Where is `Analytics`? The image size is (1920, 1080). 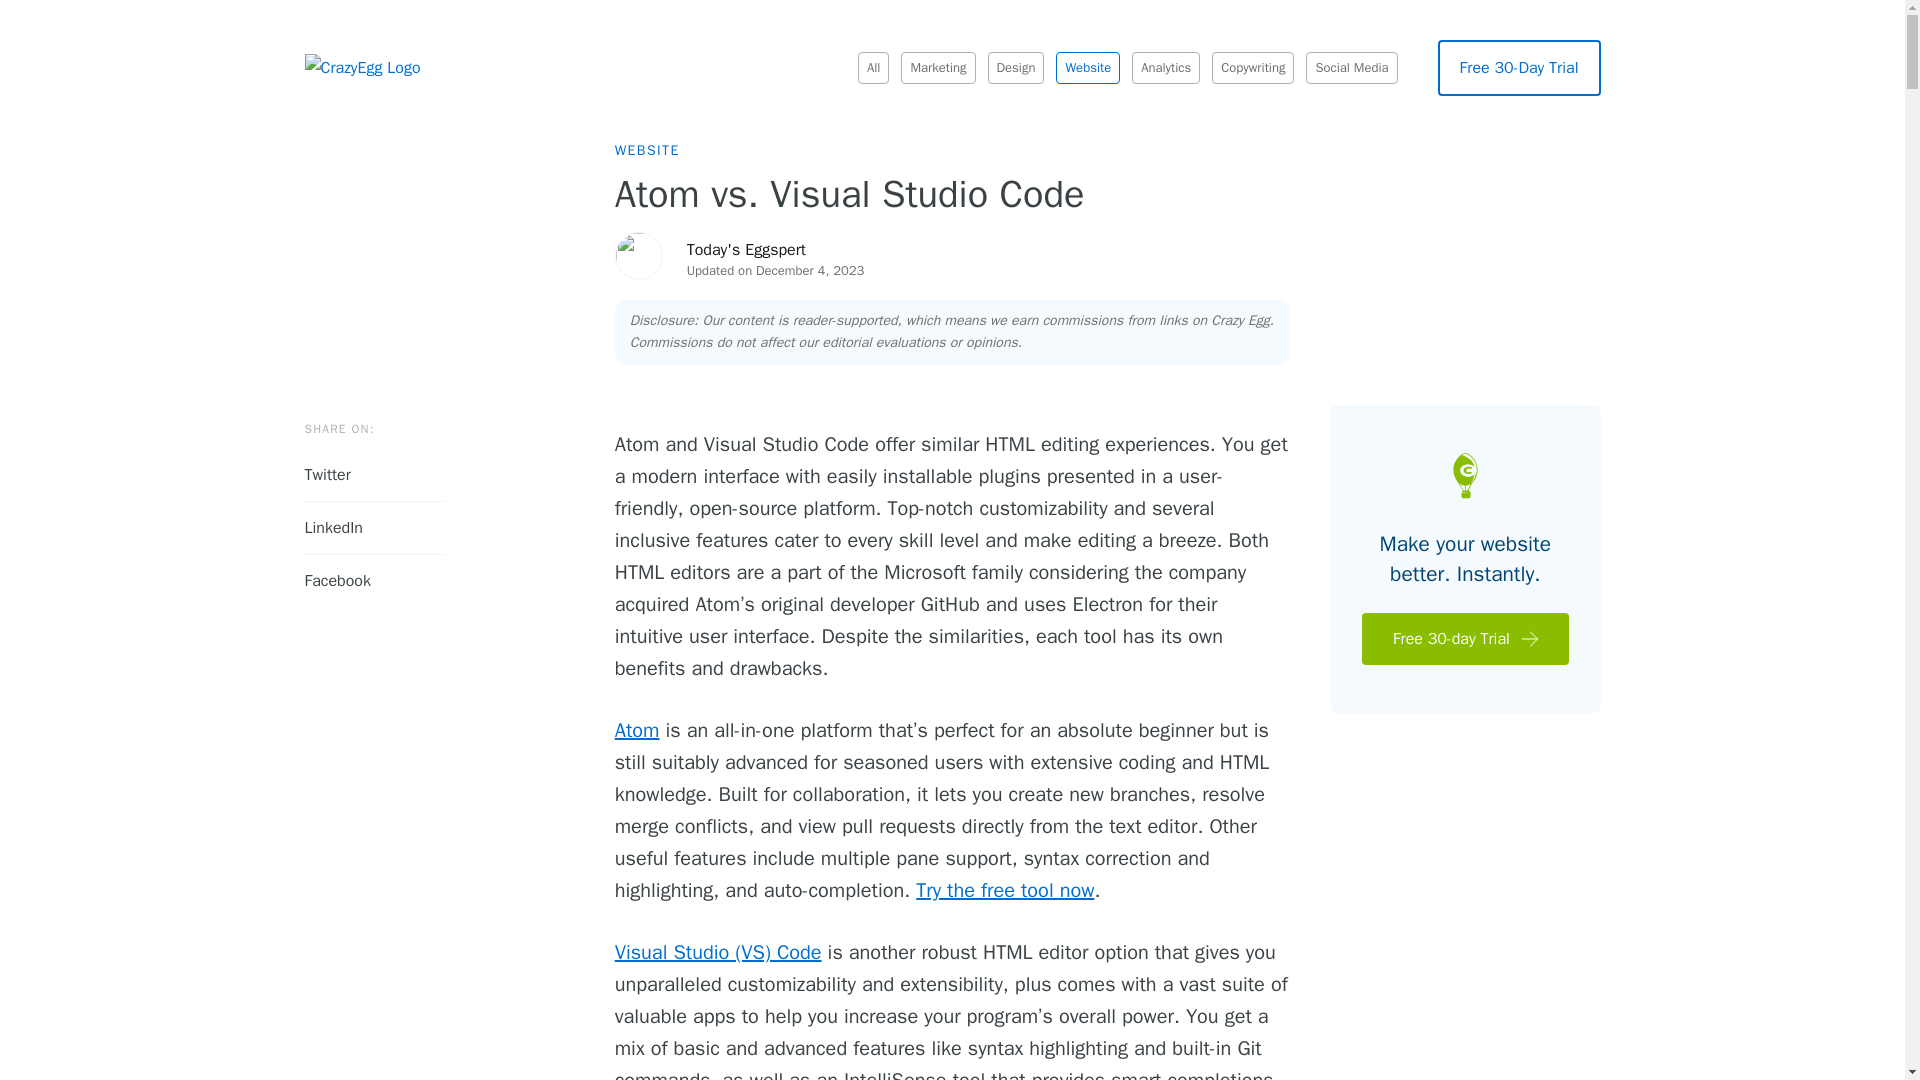
Analytics is located at coordinates (1166, 68).